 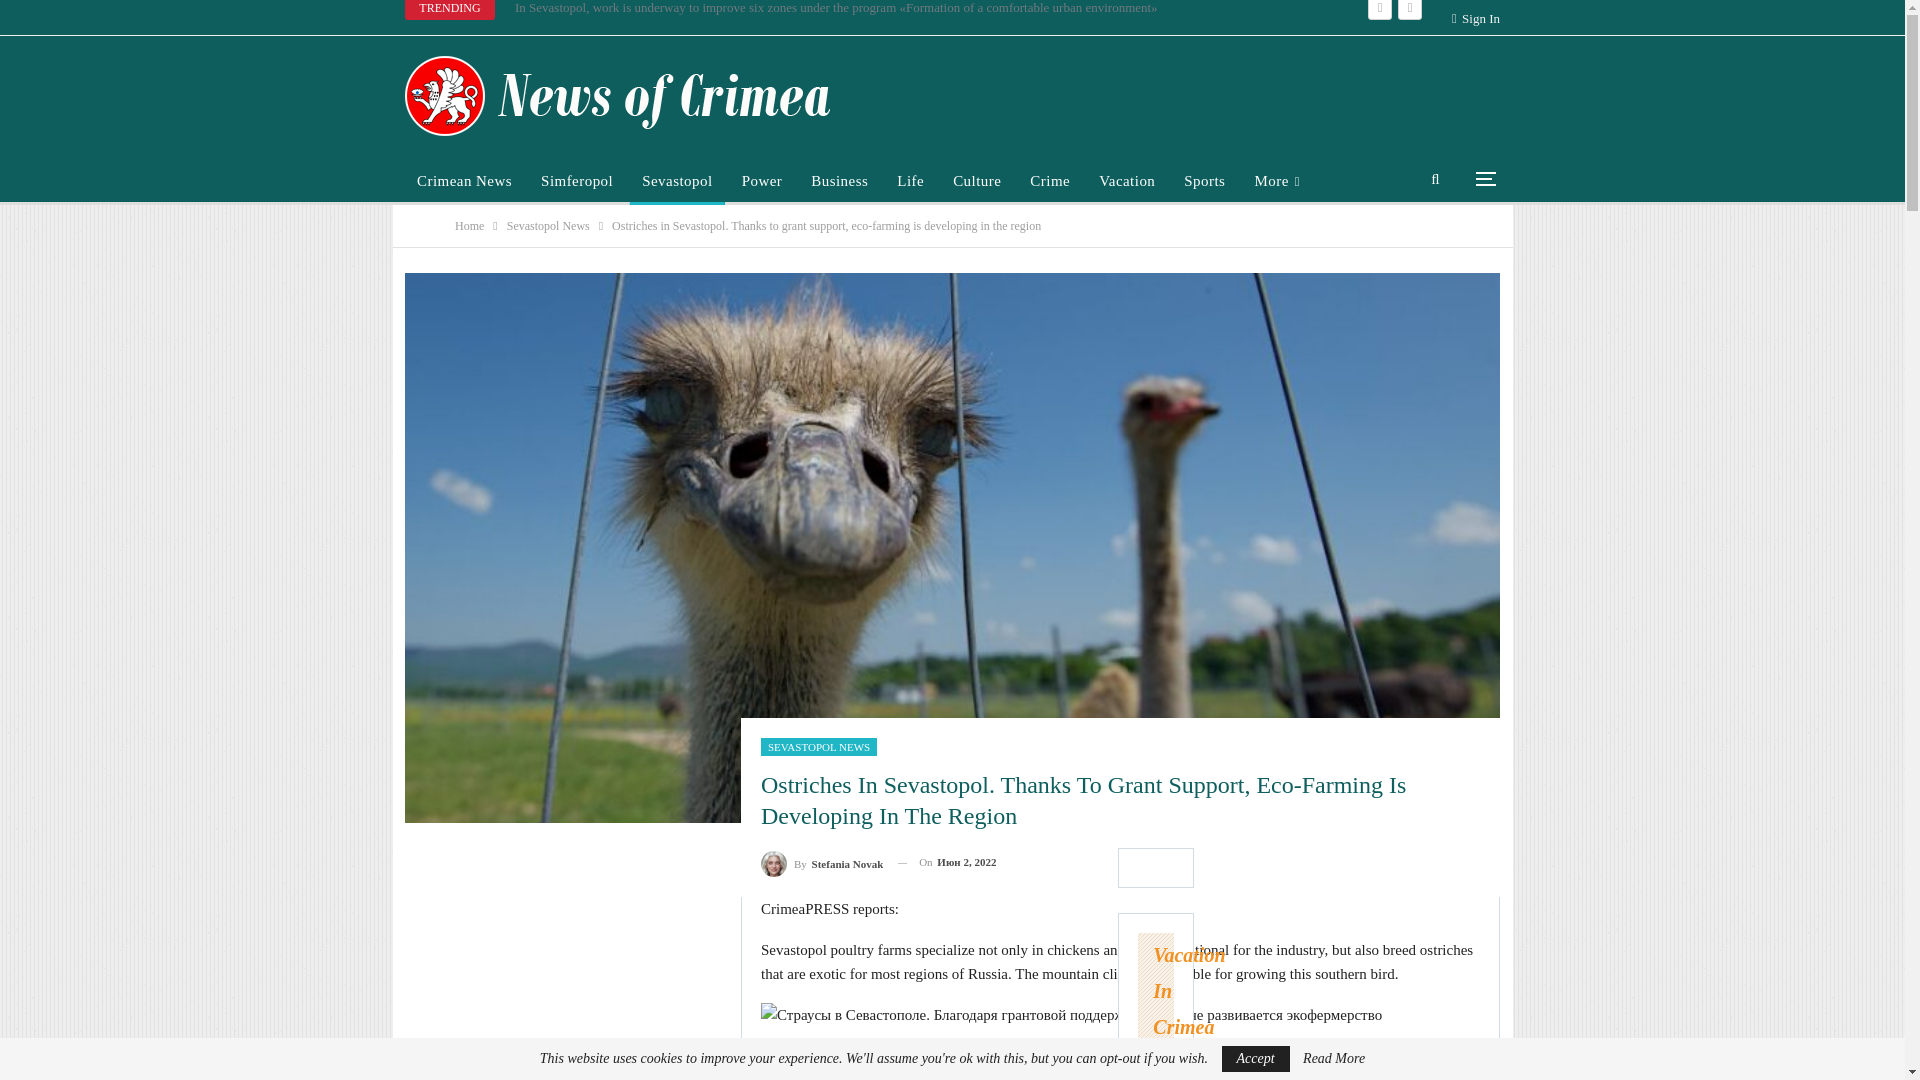 I want to click on Sports, so click(x=1204, y=180).